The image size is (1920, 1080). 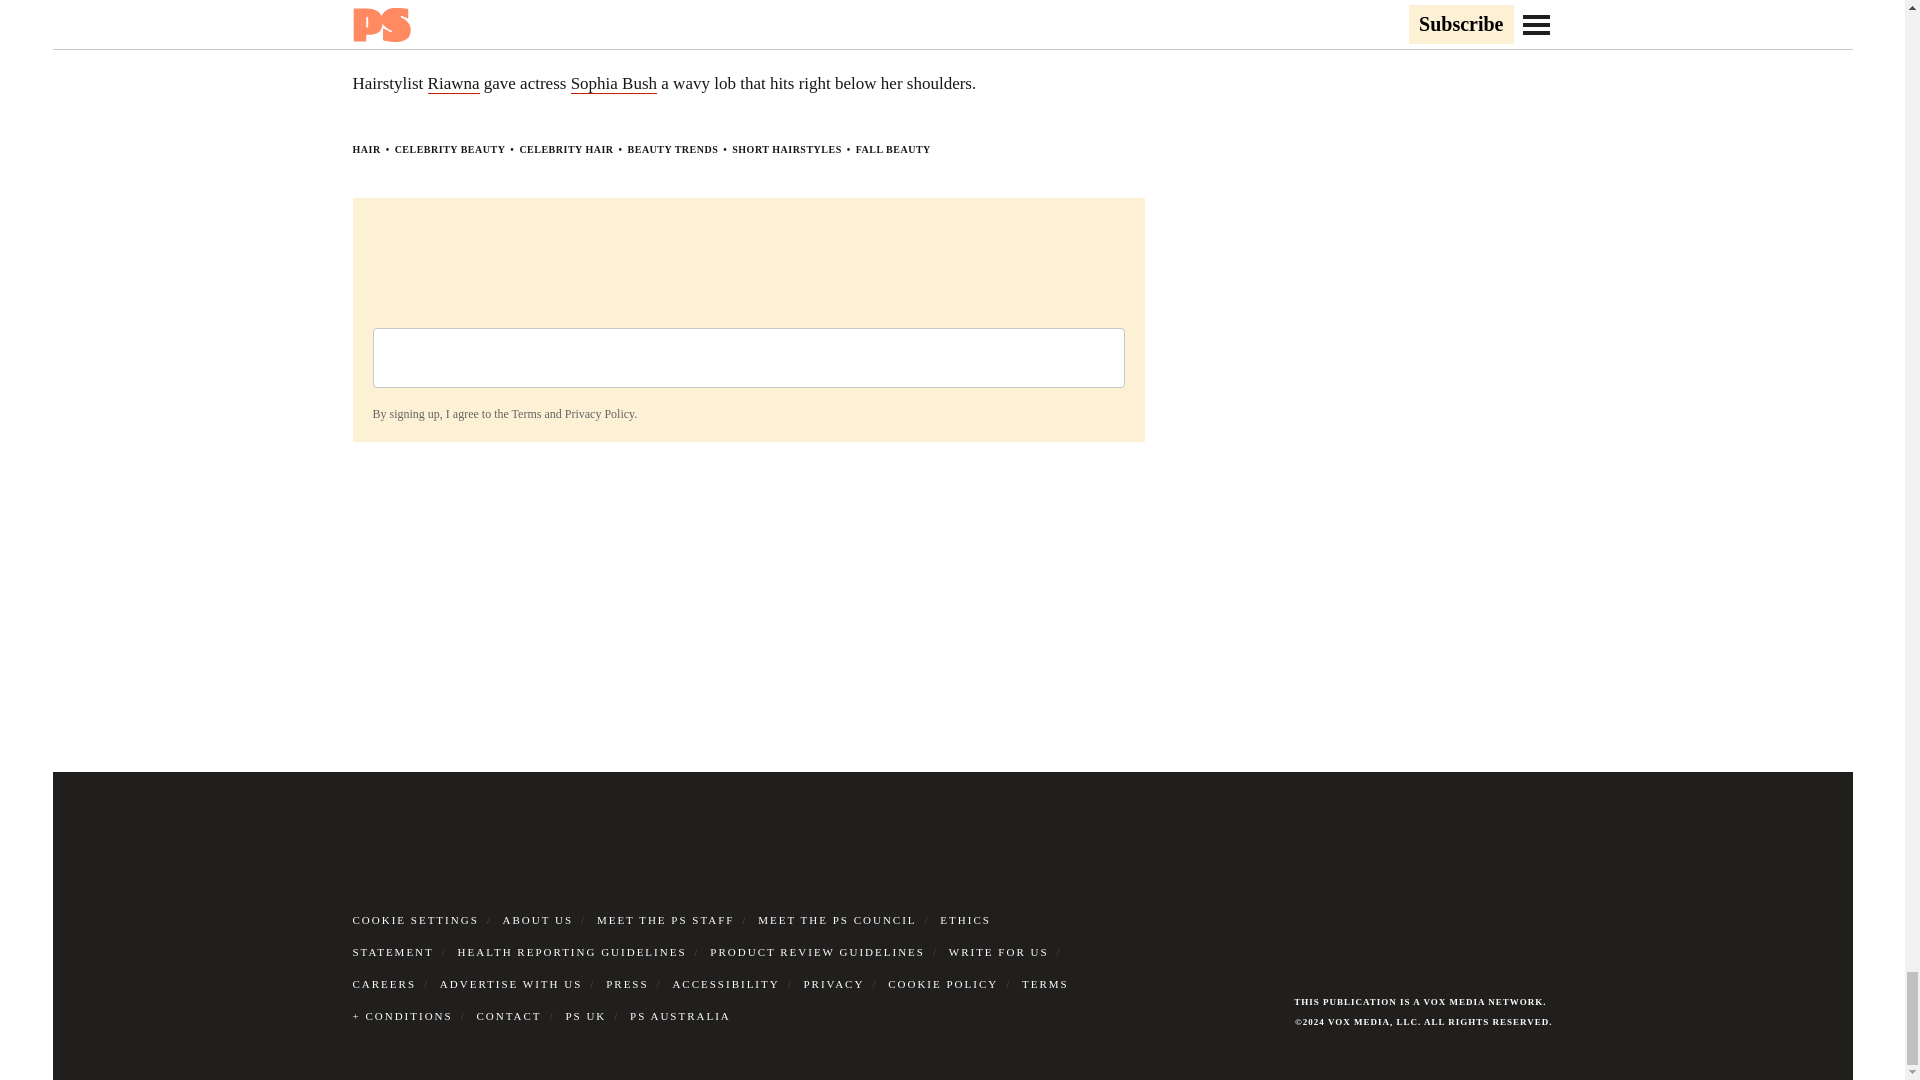 I want to click on HAIR, so click(x=366, y=149).